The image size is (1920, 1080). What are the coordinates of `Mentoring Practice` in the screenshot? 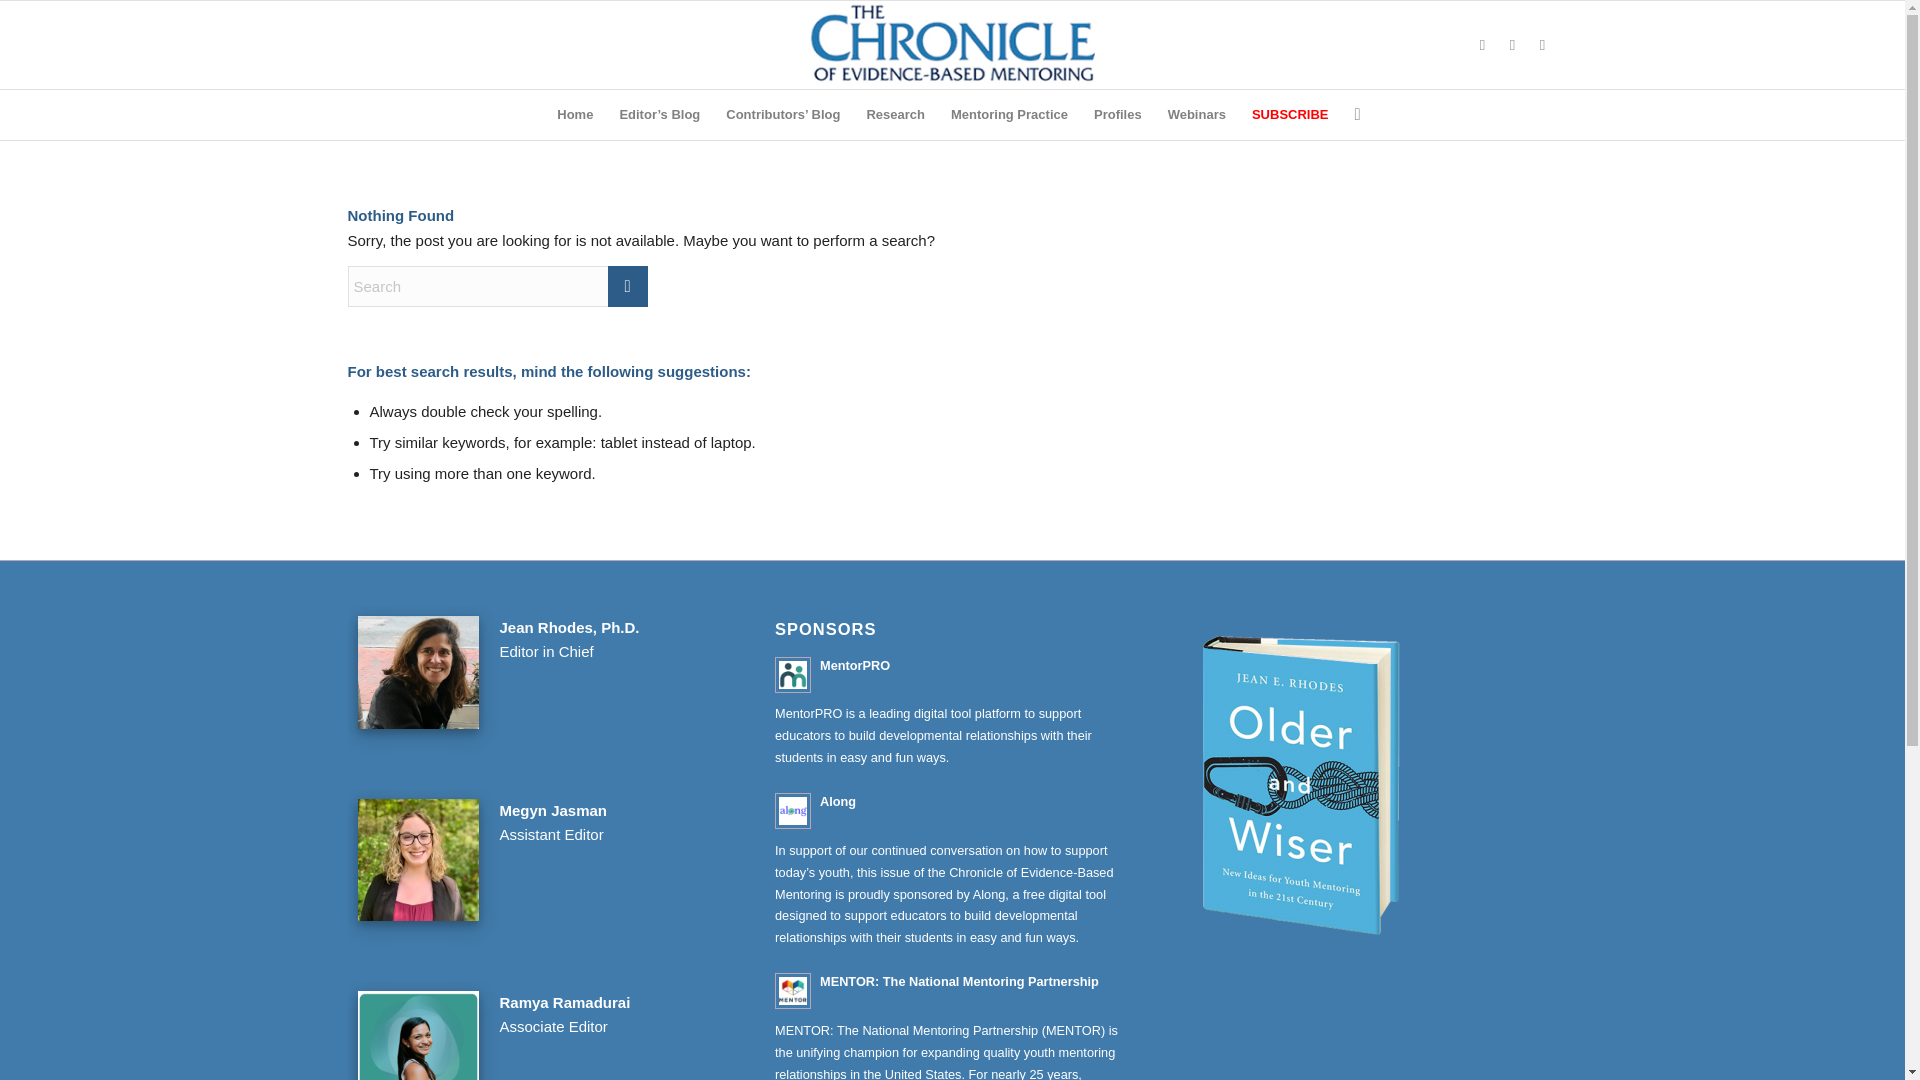 It's located at (1009, 114).